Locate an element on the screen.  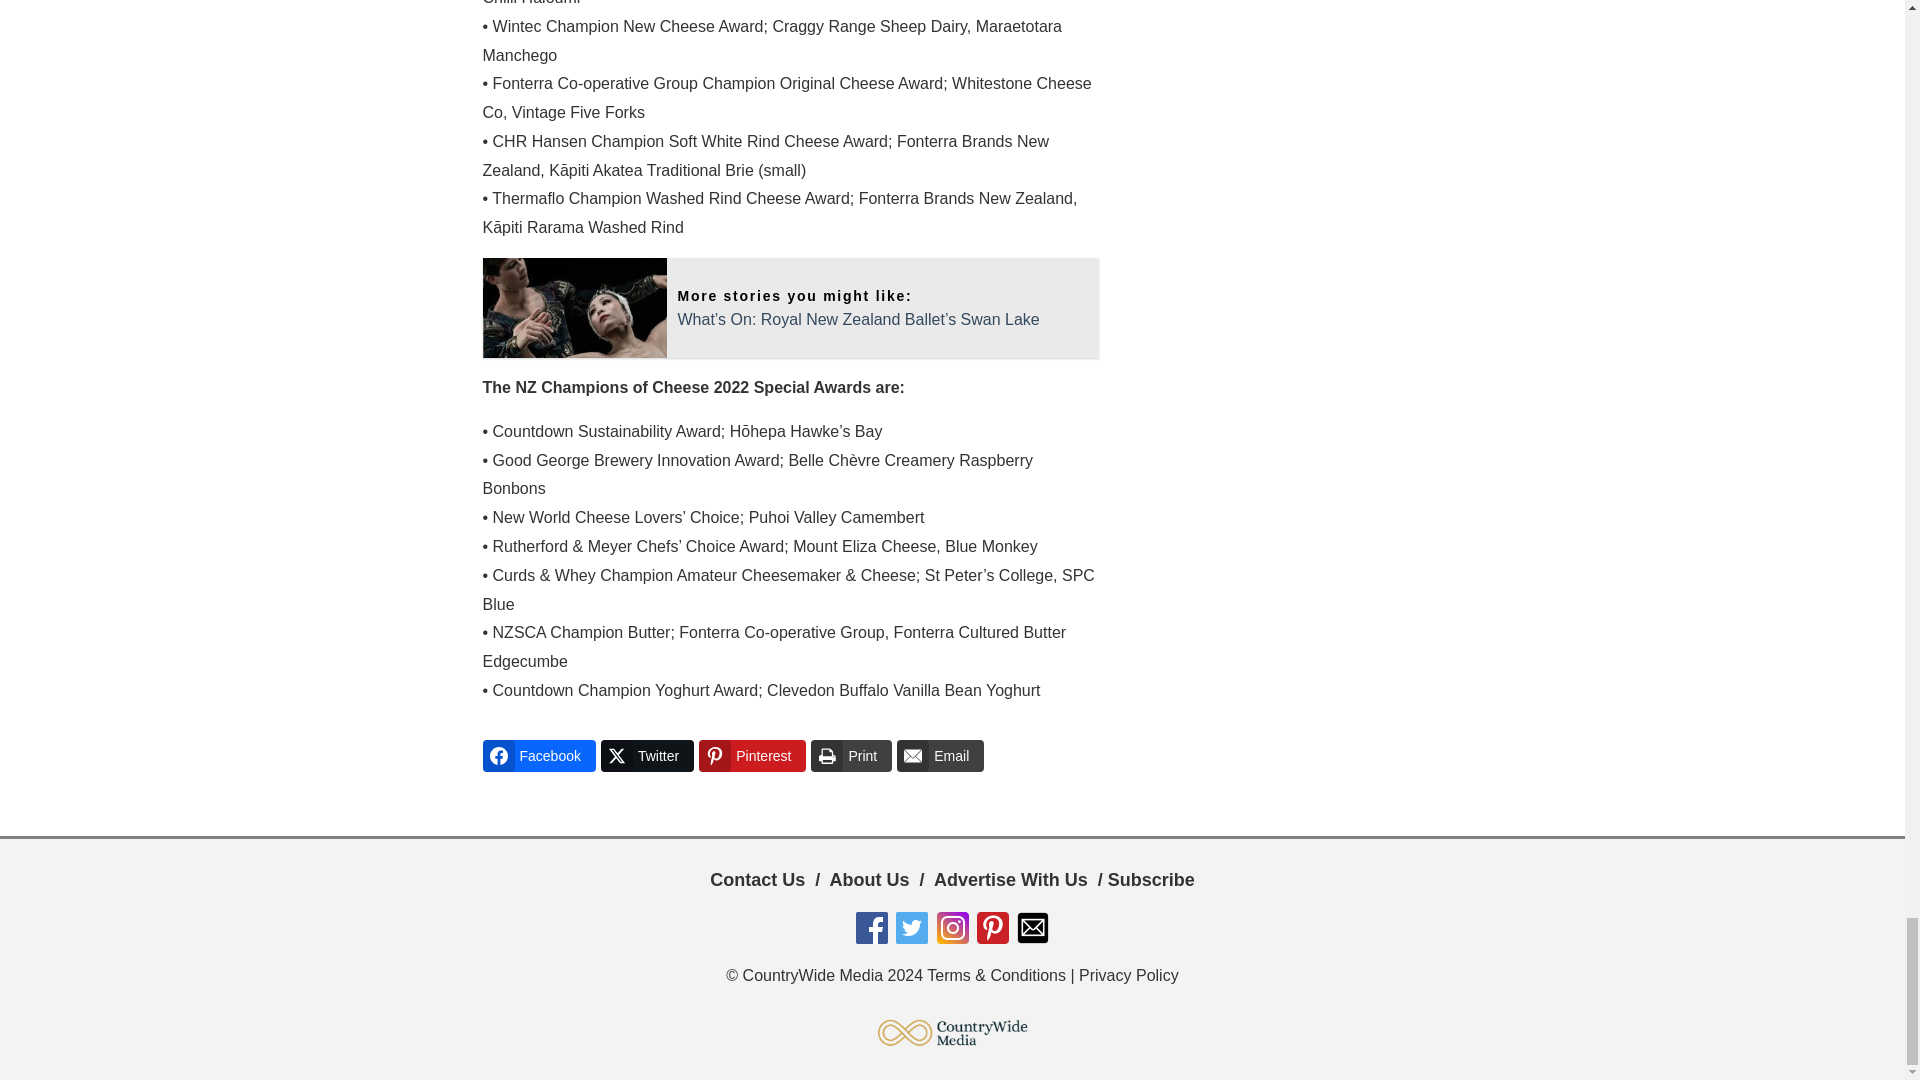
Contact Us is located at coordinates (757, 880).